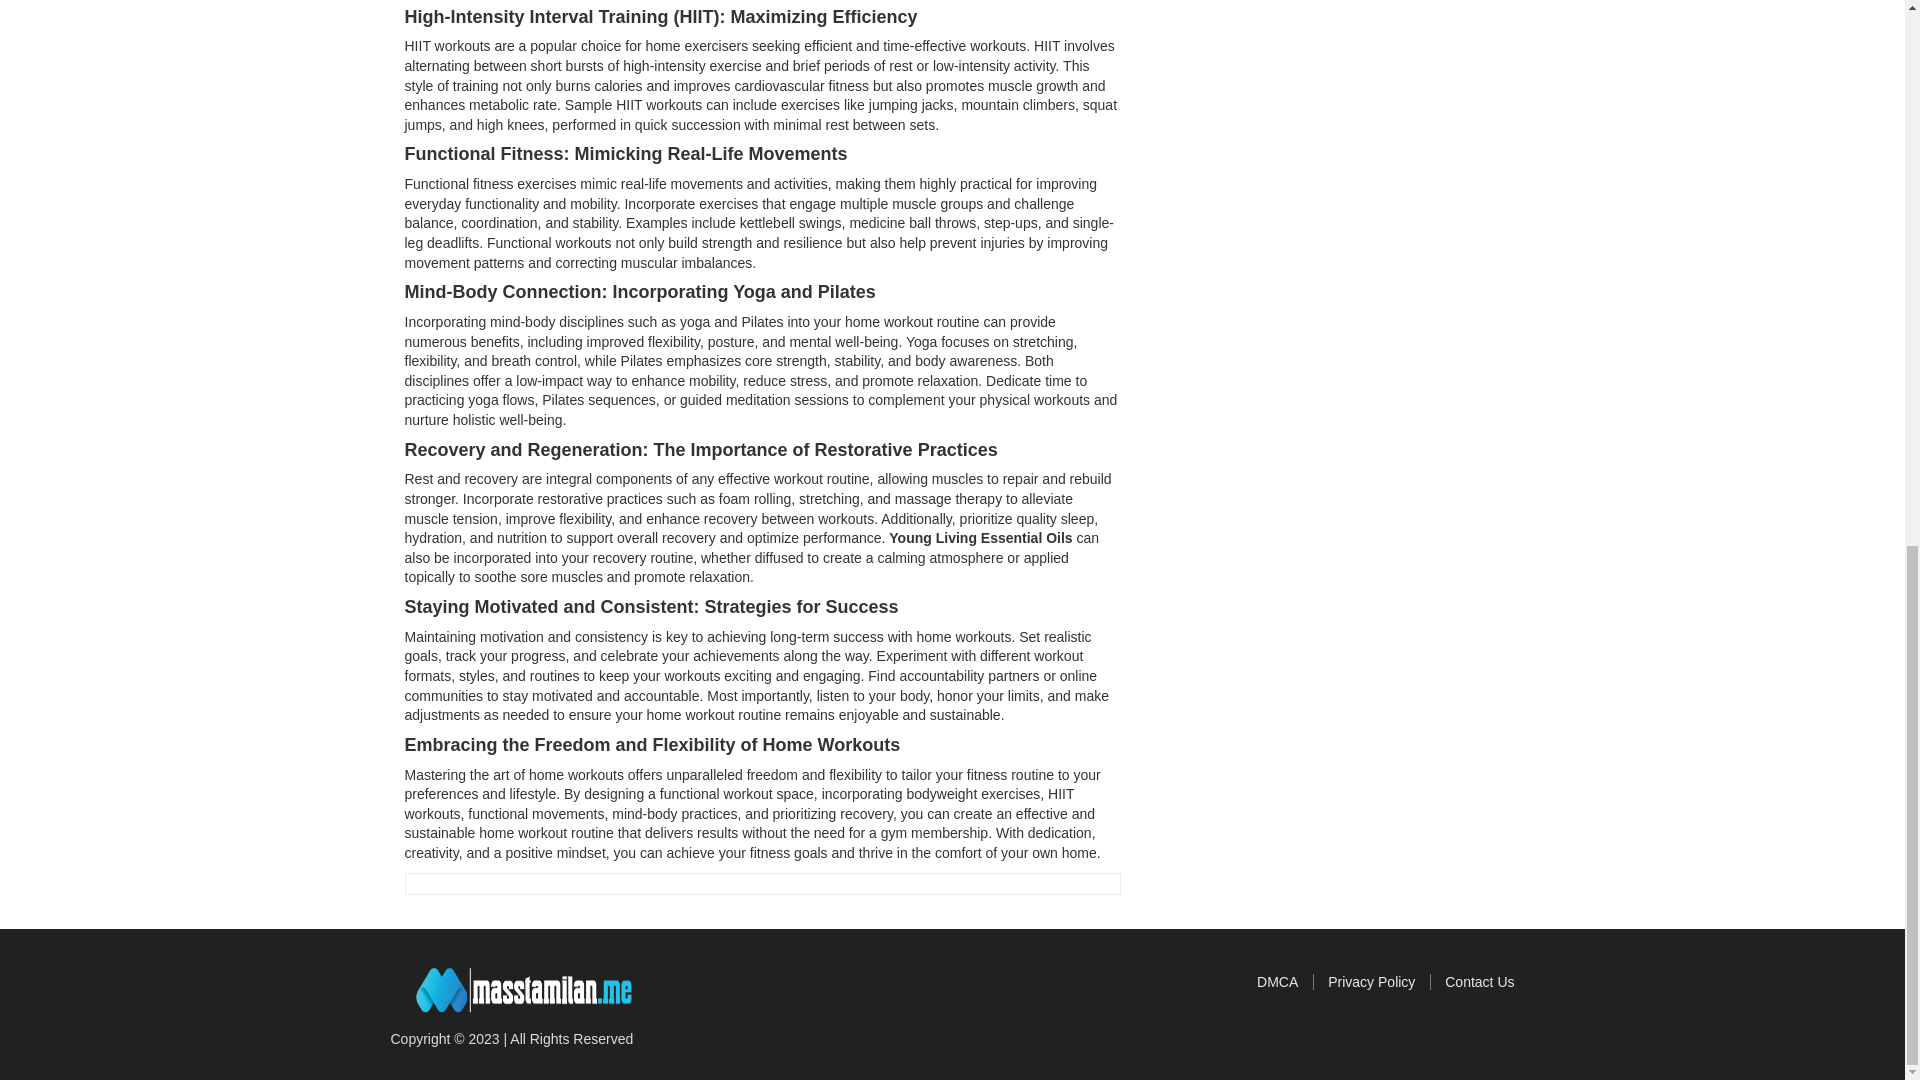 The height and width of the screenshot is (1080, 1920). I want to click on Privacy Policy, so click(1379, 982).